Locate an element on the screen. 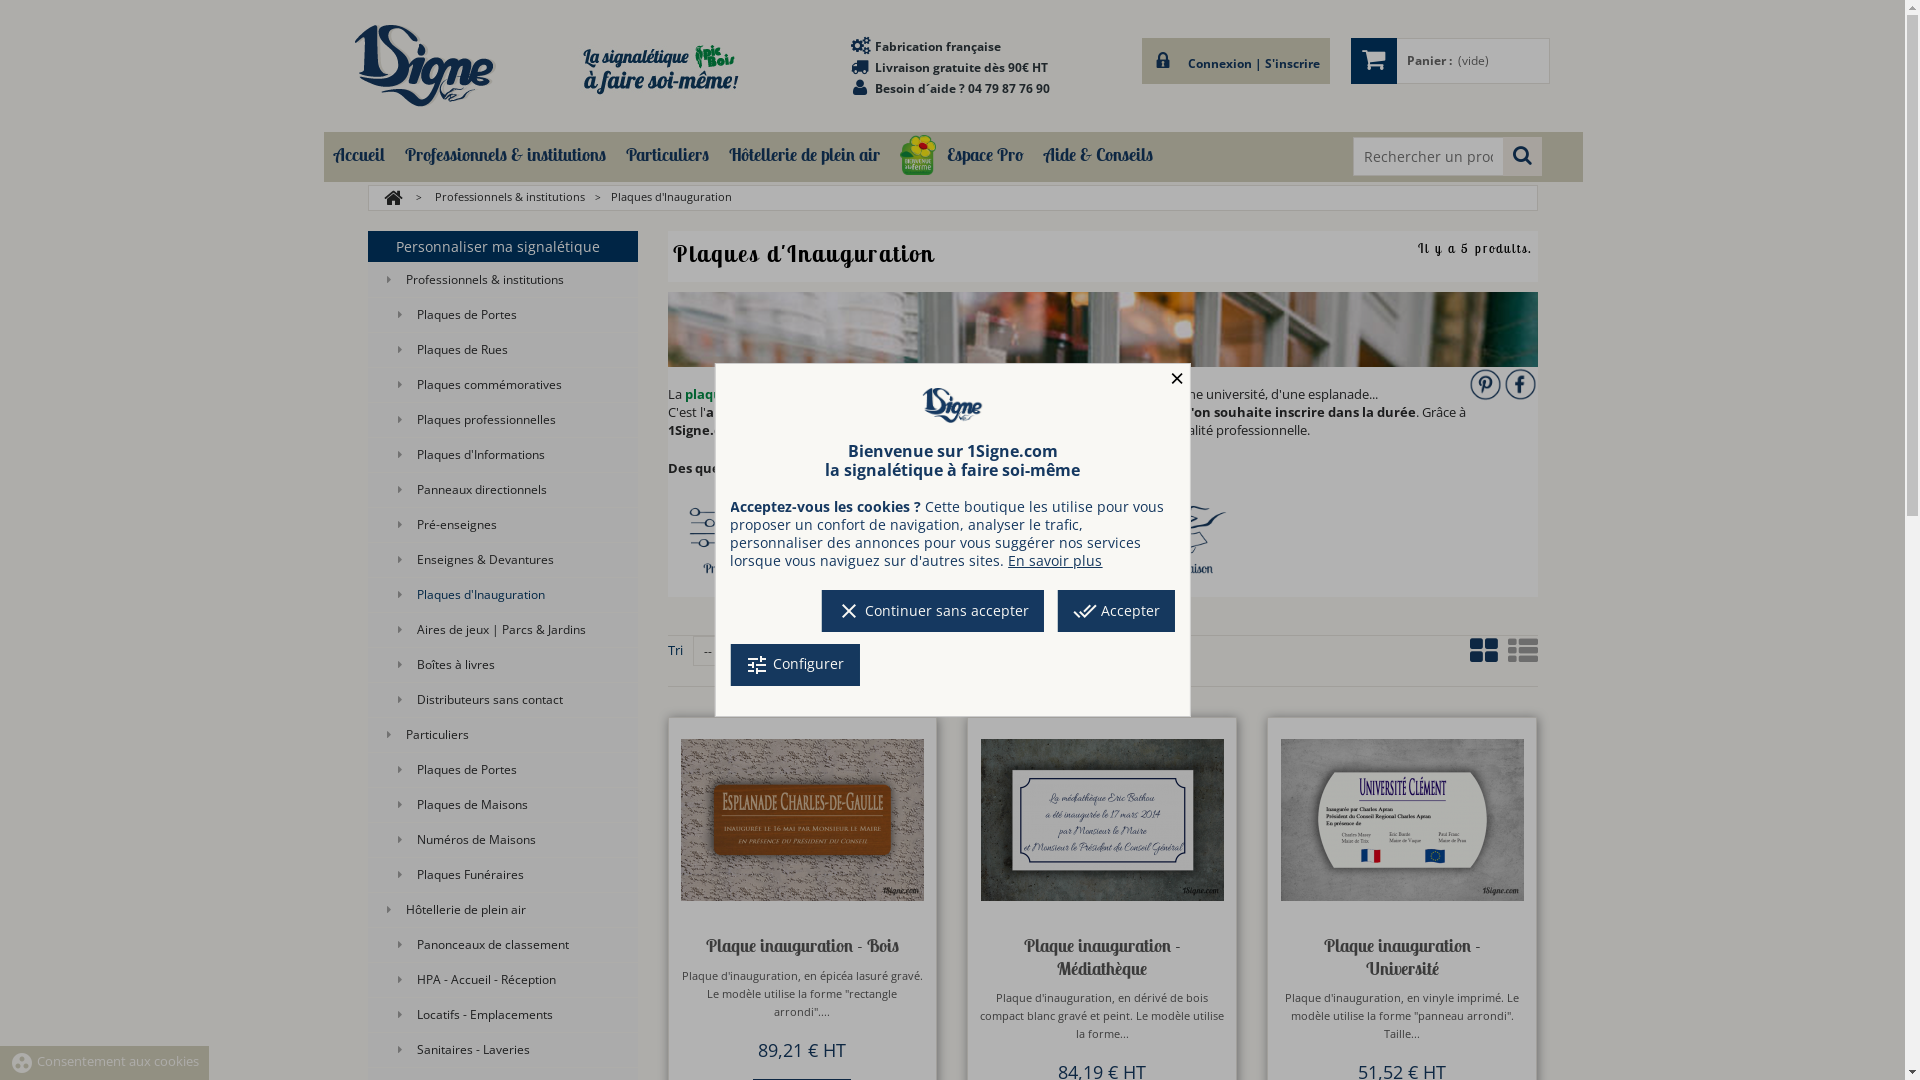  Plaques d'Inauguration is located at coordinates (503, 595).